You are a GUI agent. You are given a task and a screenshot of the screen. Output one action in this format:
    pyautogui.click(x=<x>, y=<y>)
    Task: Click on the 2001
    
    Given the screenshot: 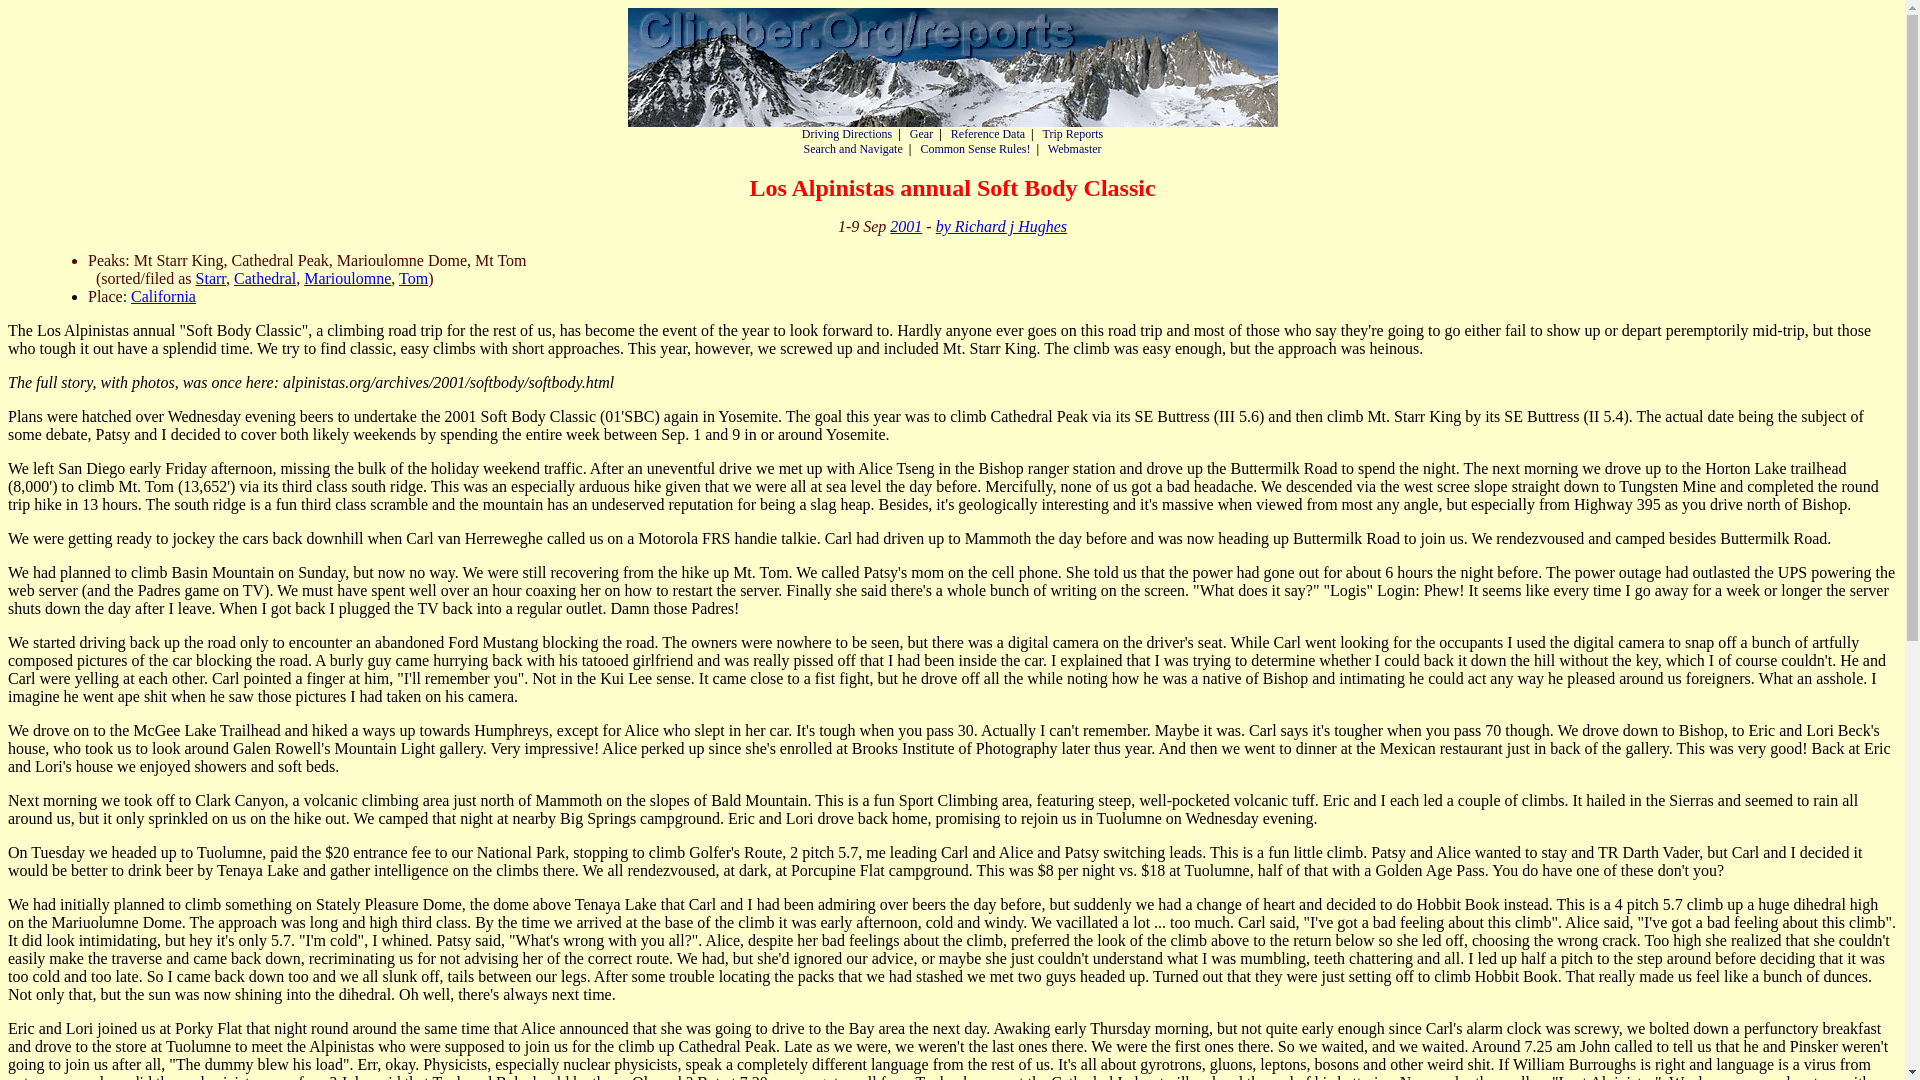 What is the action you would take?
    pyautogui.click(x=906, y=226)
    